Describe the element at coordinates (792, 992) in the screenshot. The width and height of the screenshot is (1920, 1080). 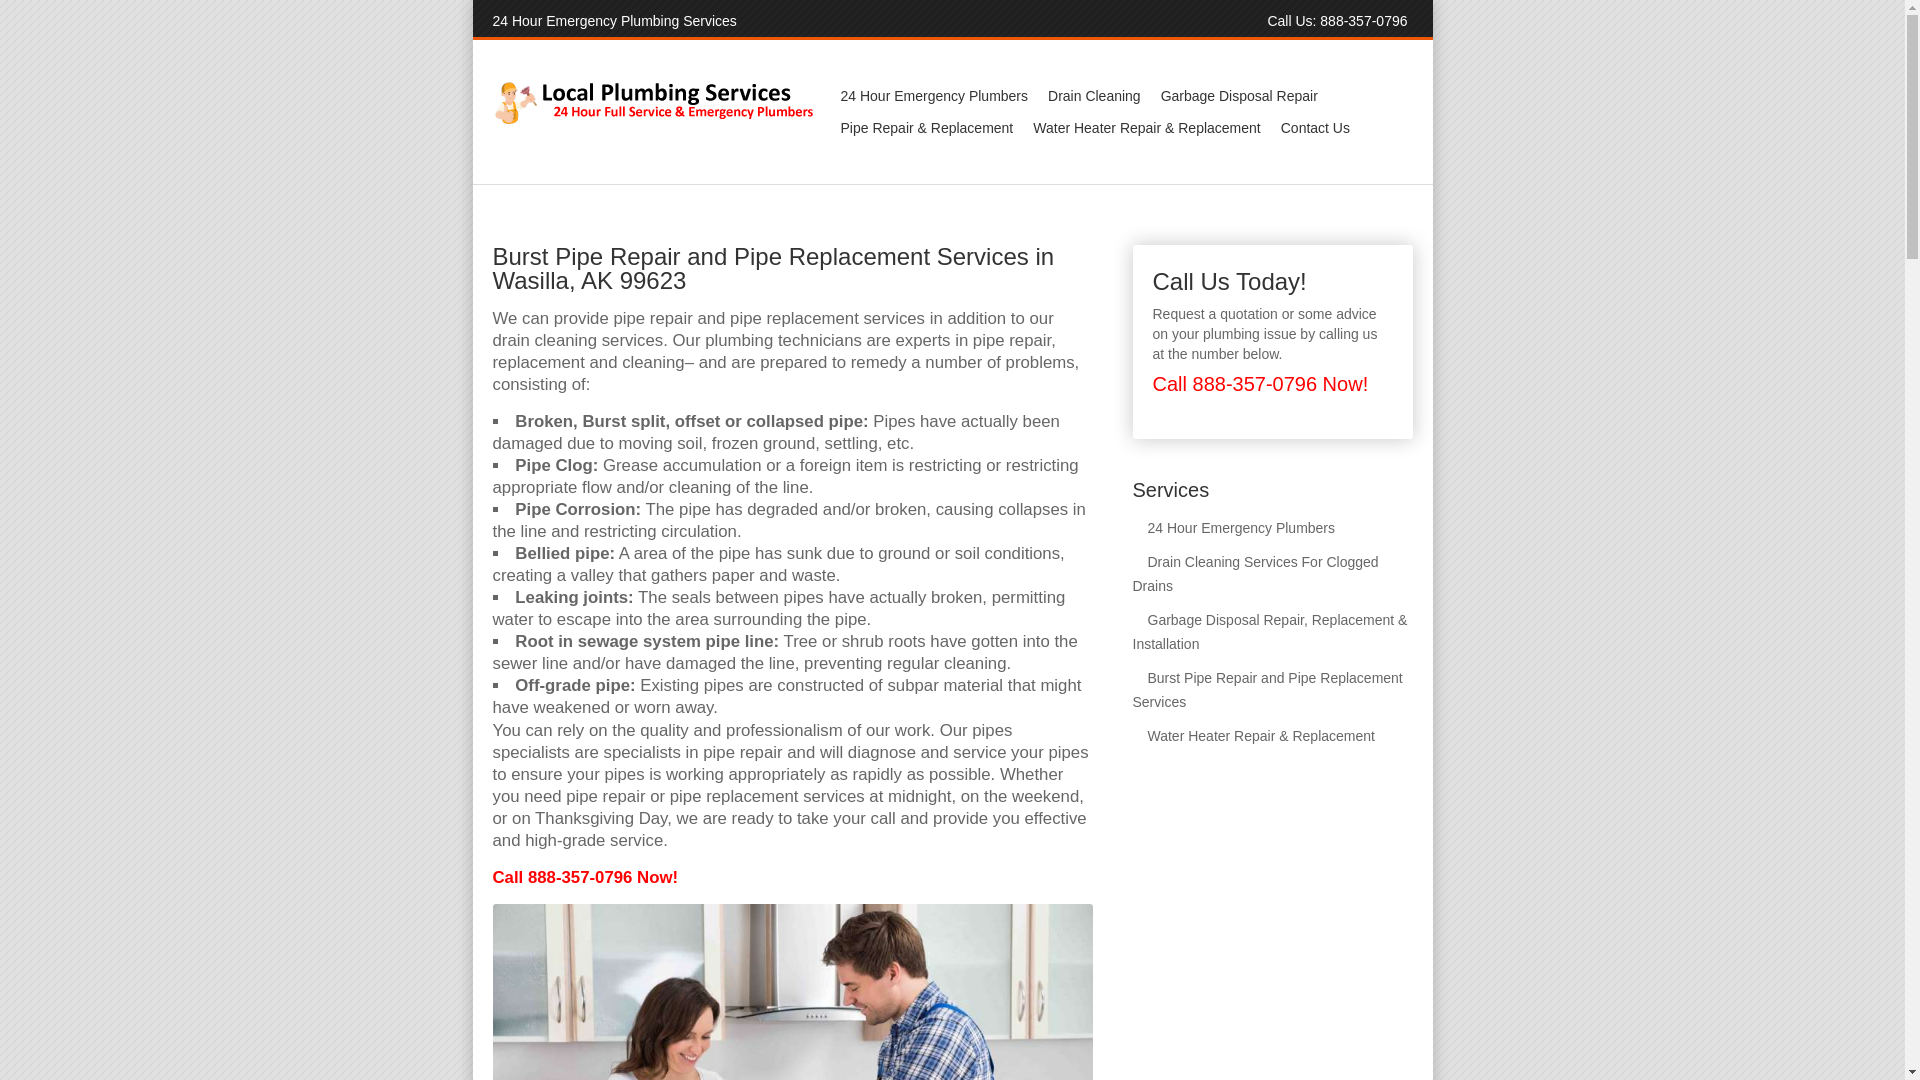
I see `who installs water heaters` at that location.